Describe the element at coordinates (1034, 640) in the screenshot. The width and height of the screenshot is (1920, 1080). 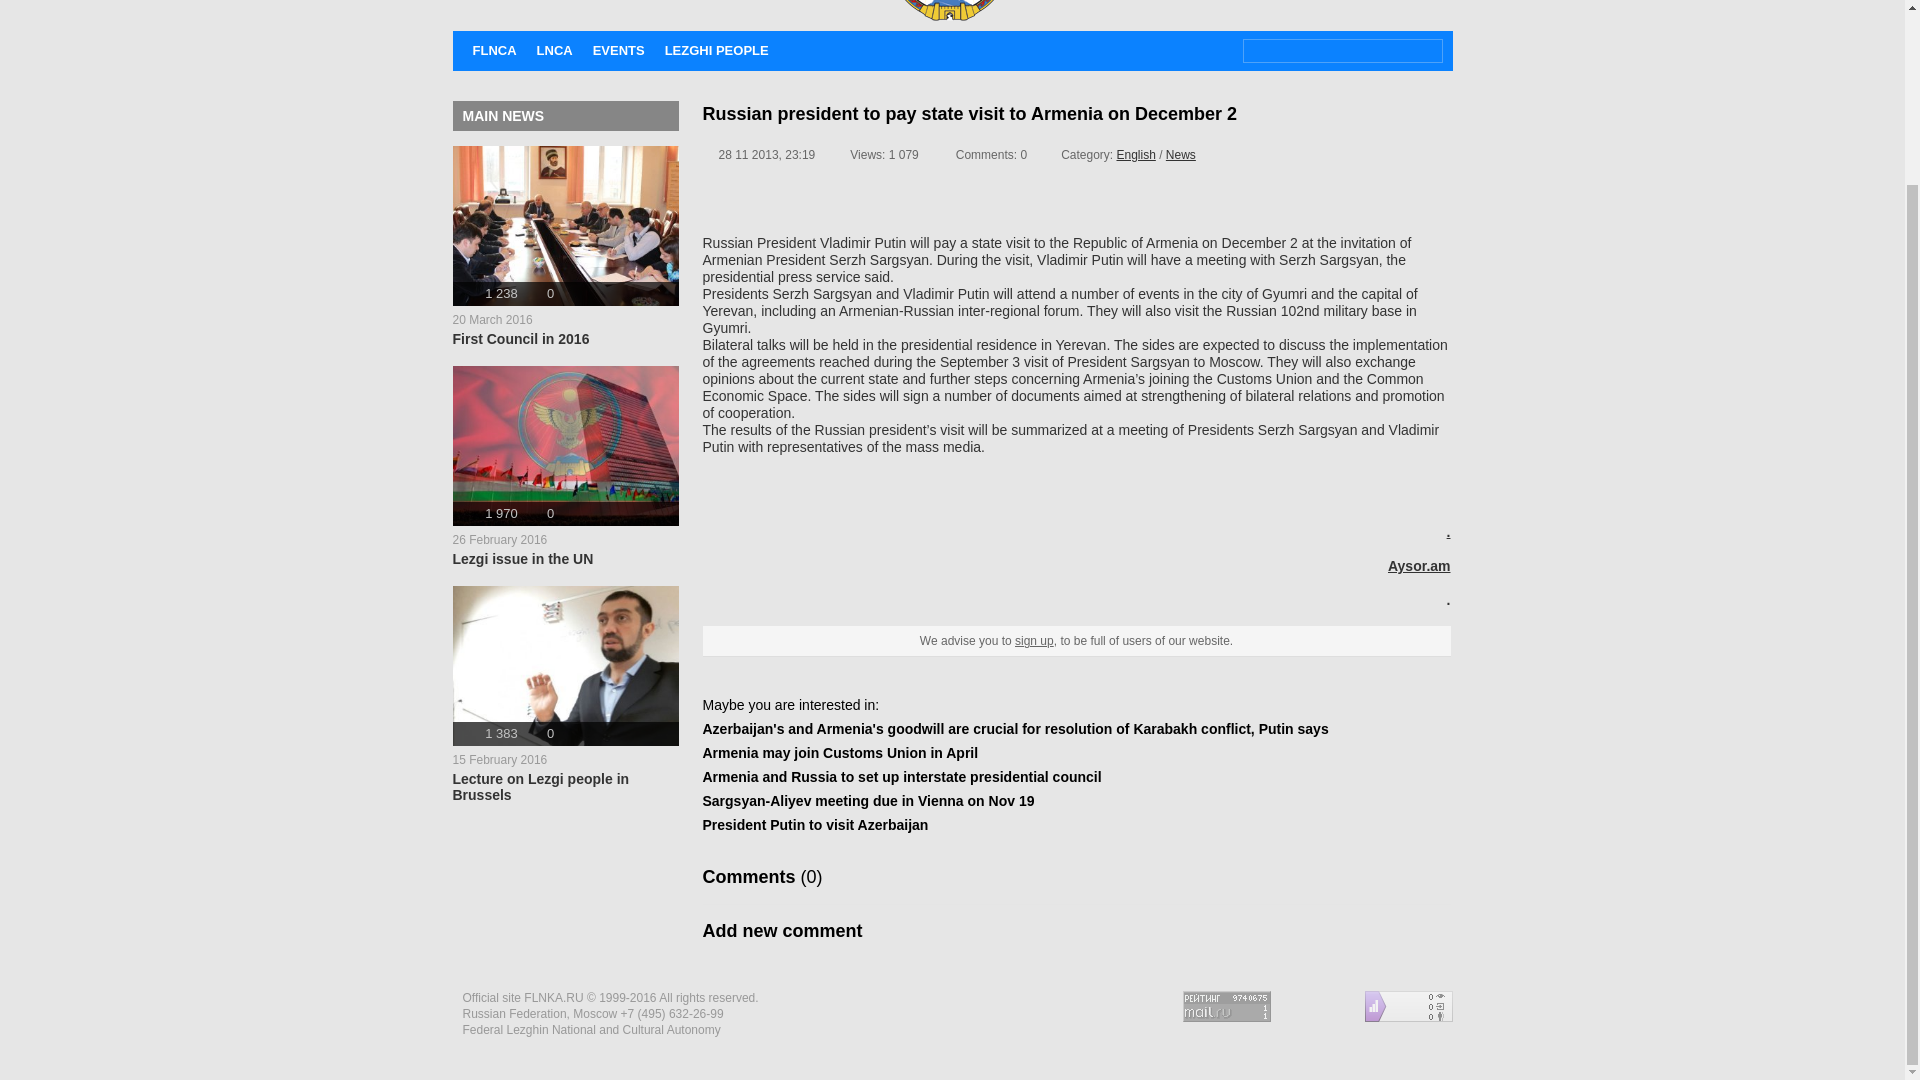
I see `Sargsyan-Aliyev meeting due in Vienna on Nov 19` at that location.